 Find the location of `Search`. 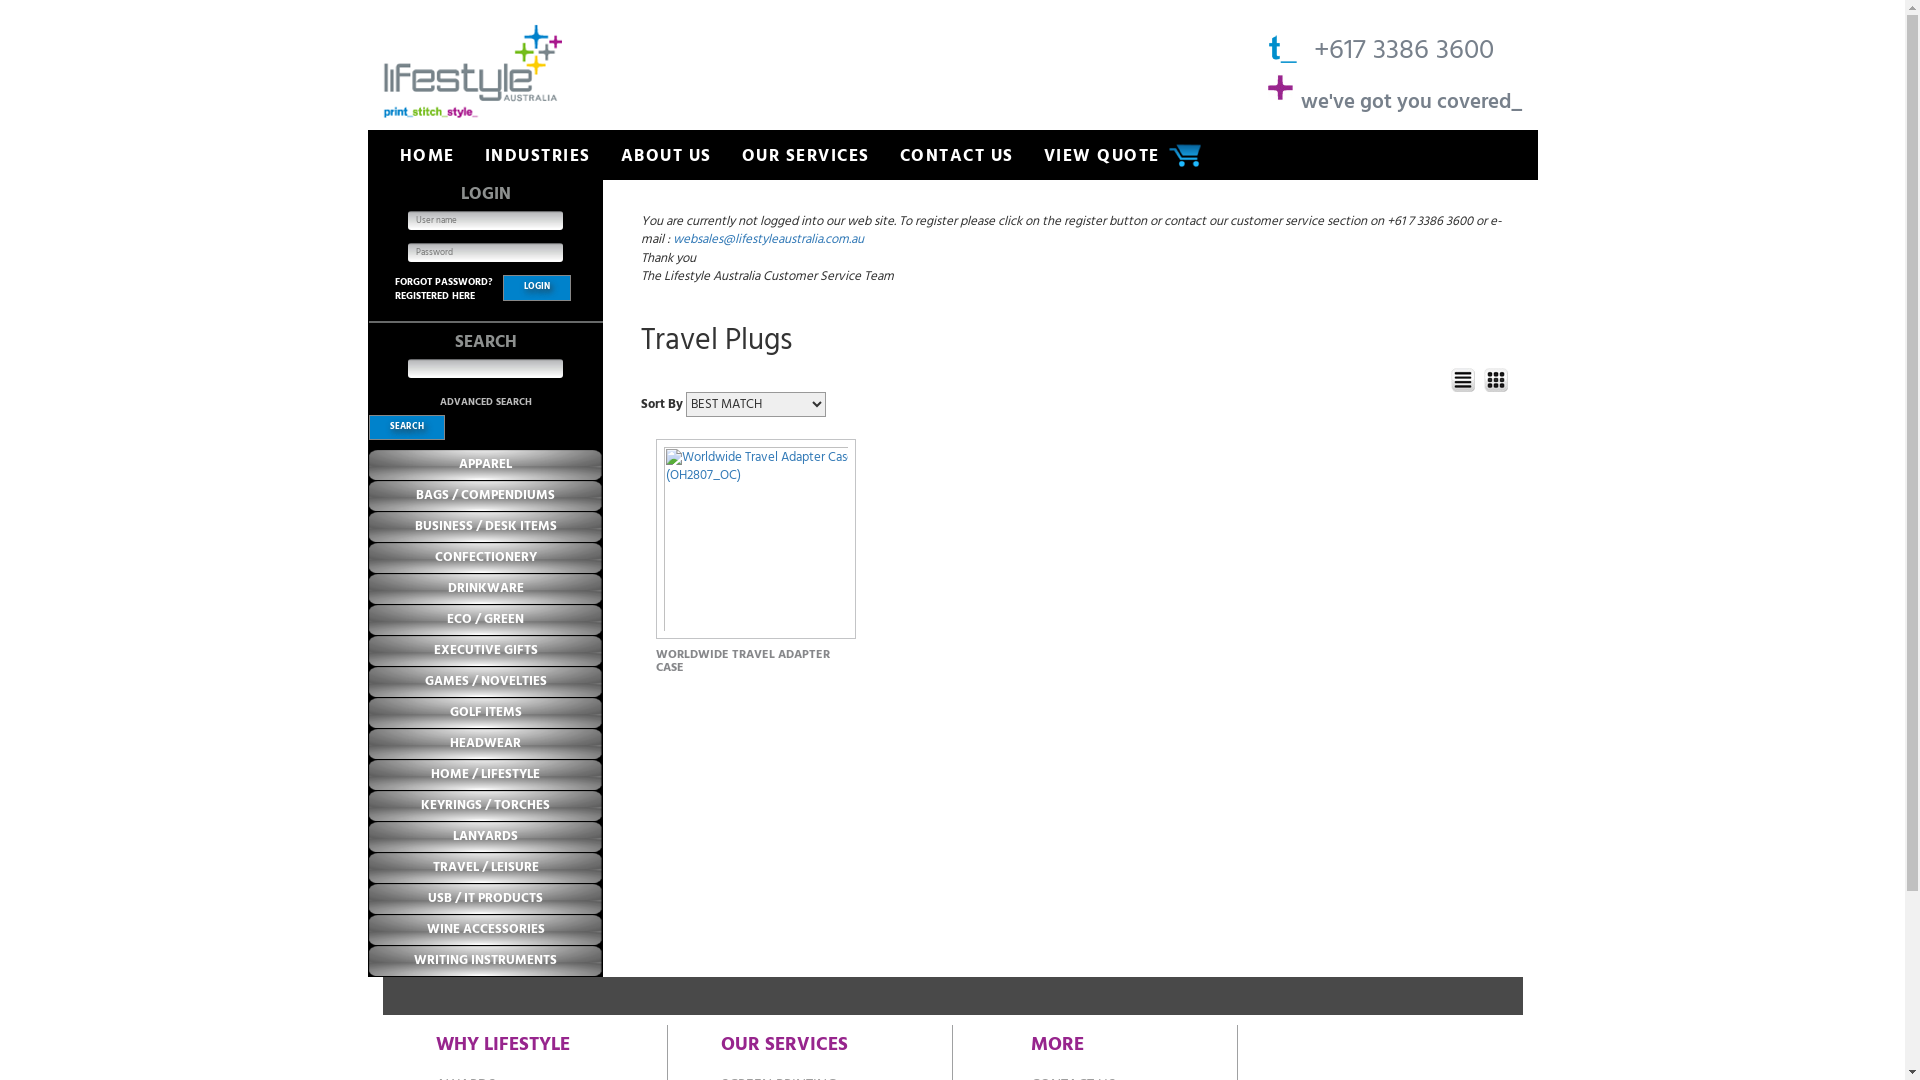

Search is located at coordinates (406, 428).